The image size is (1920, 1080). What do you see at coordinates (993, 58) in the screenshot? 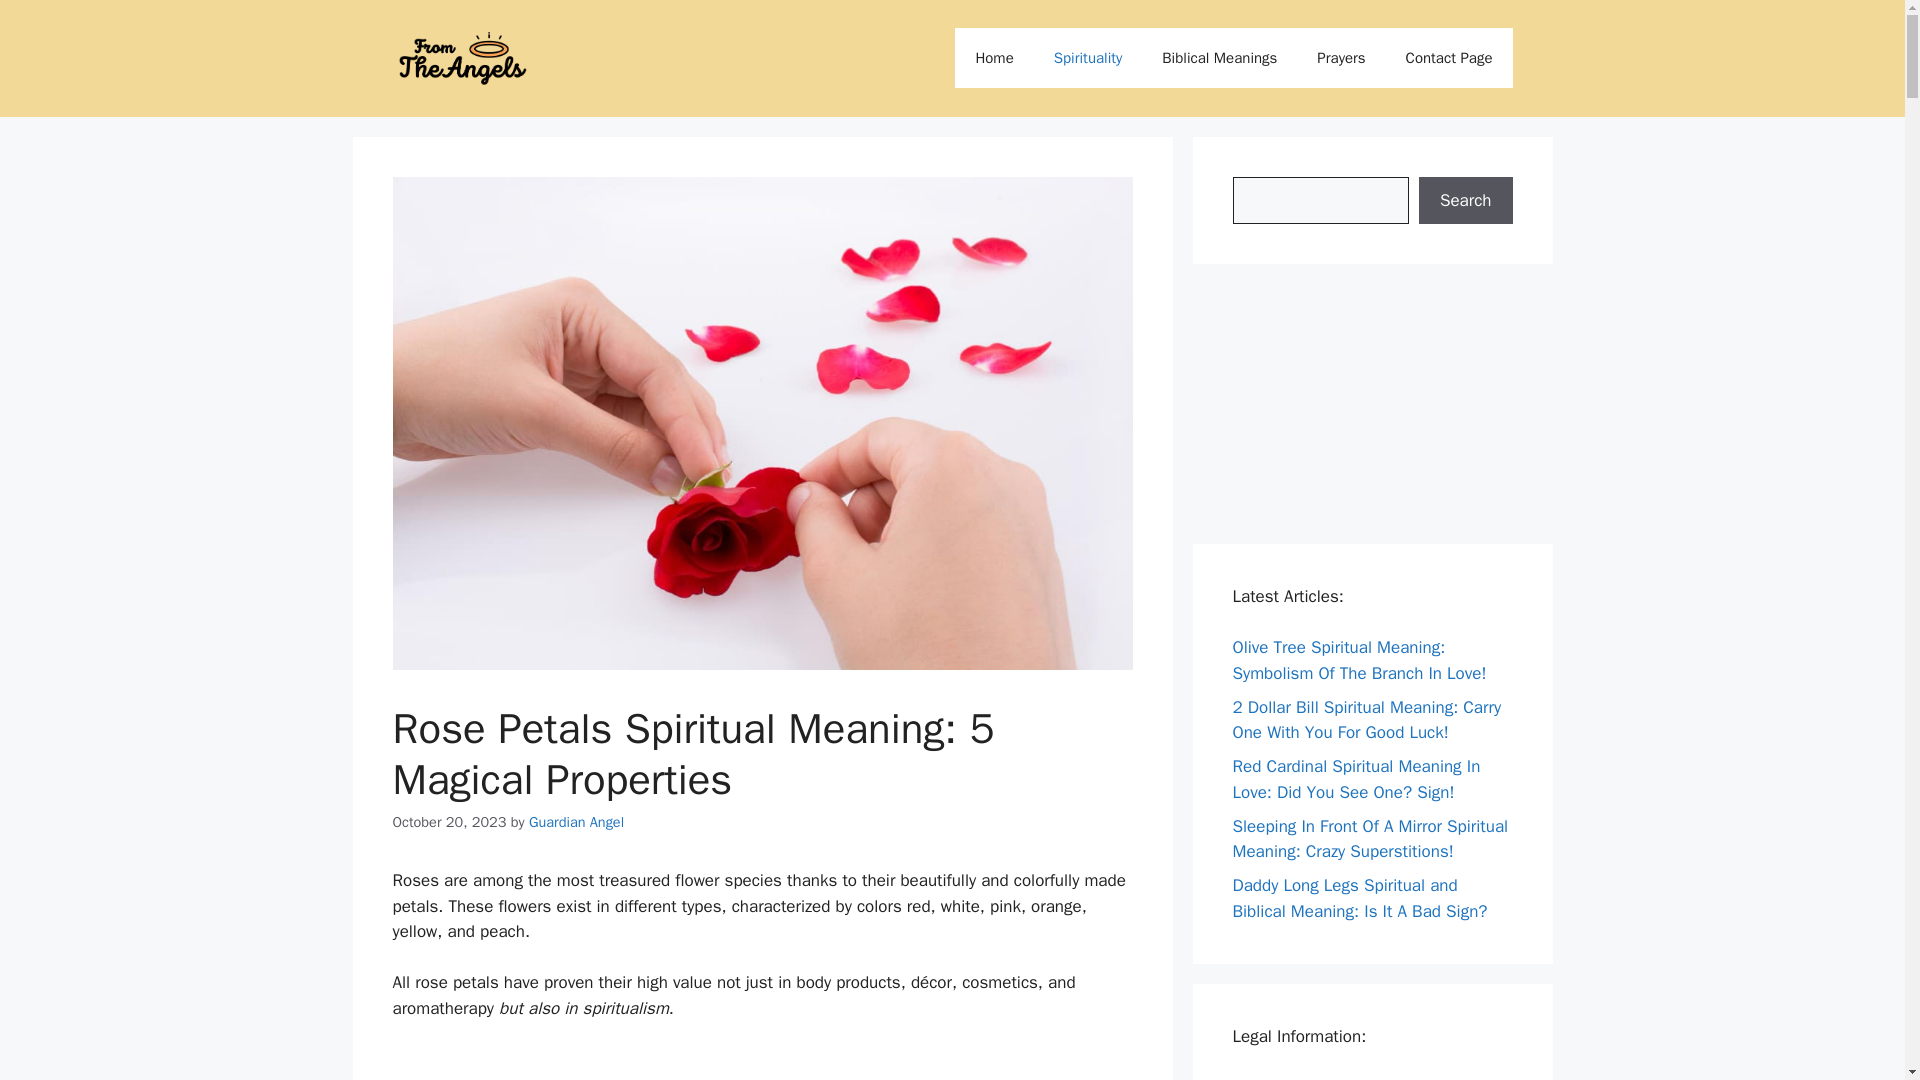
I see `Home` at bounding box center [993, 58].